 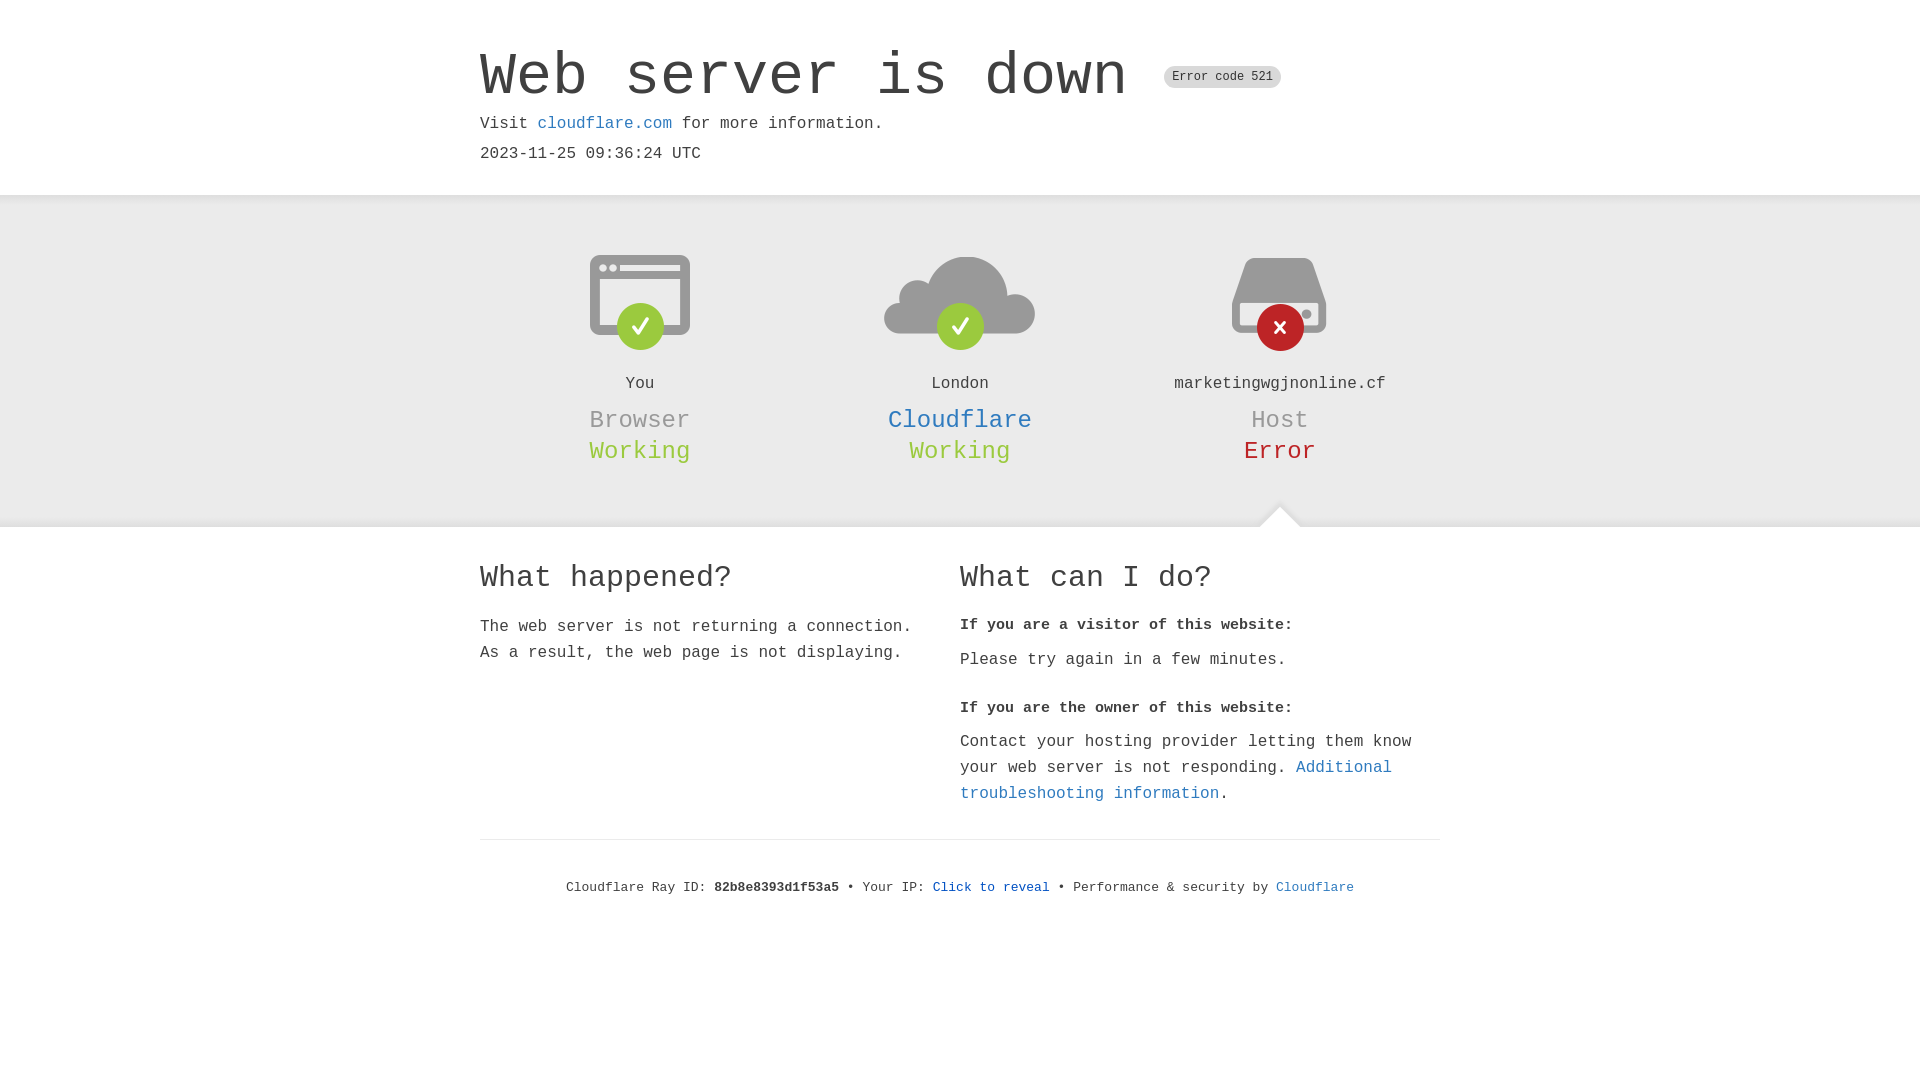 I want to click on Cloudflare, so click(x=1315, y=888).